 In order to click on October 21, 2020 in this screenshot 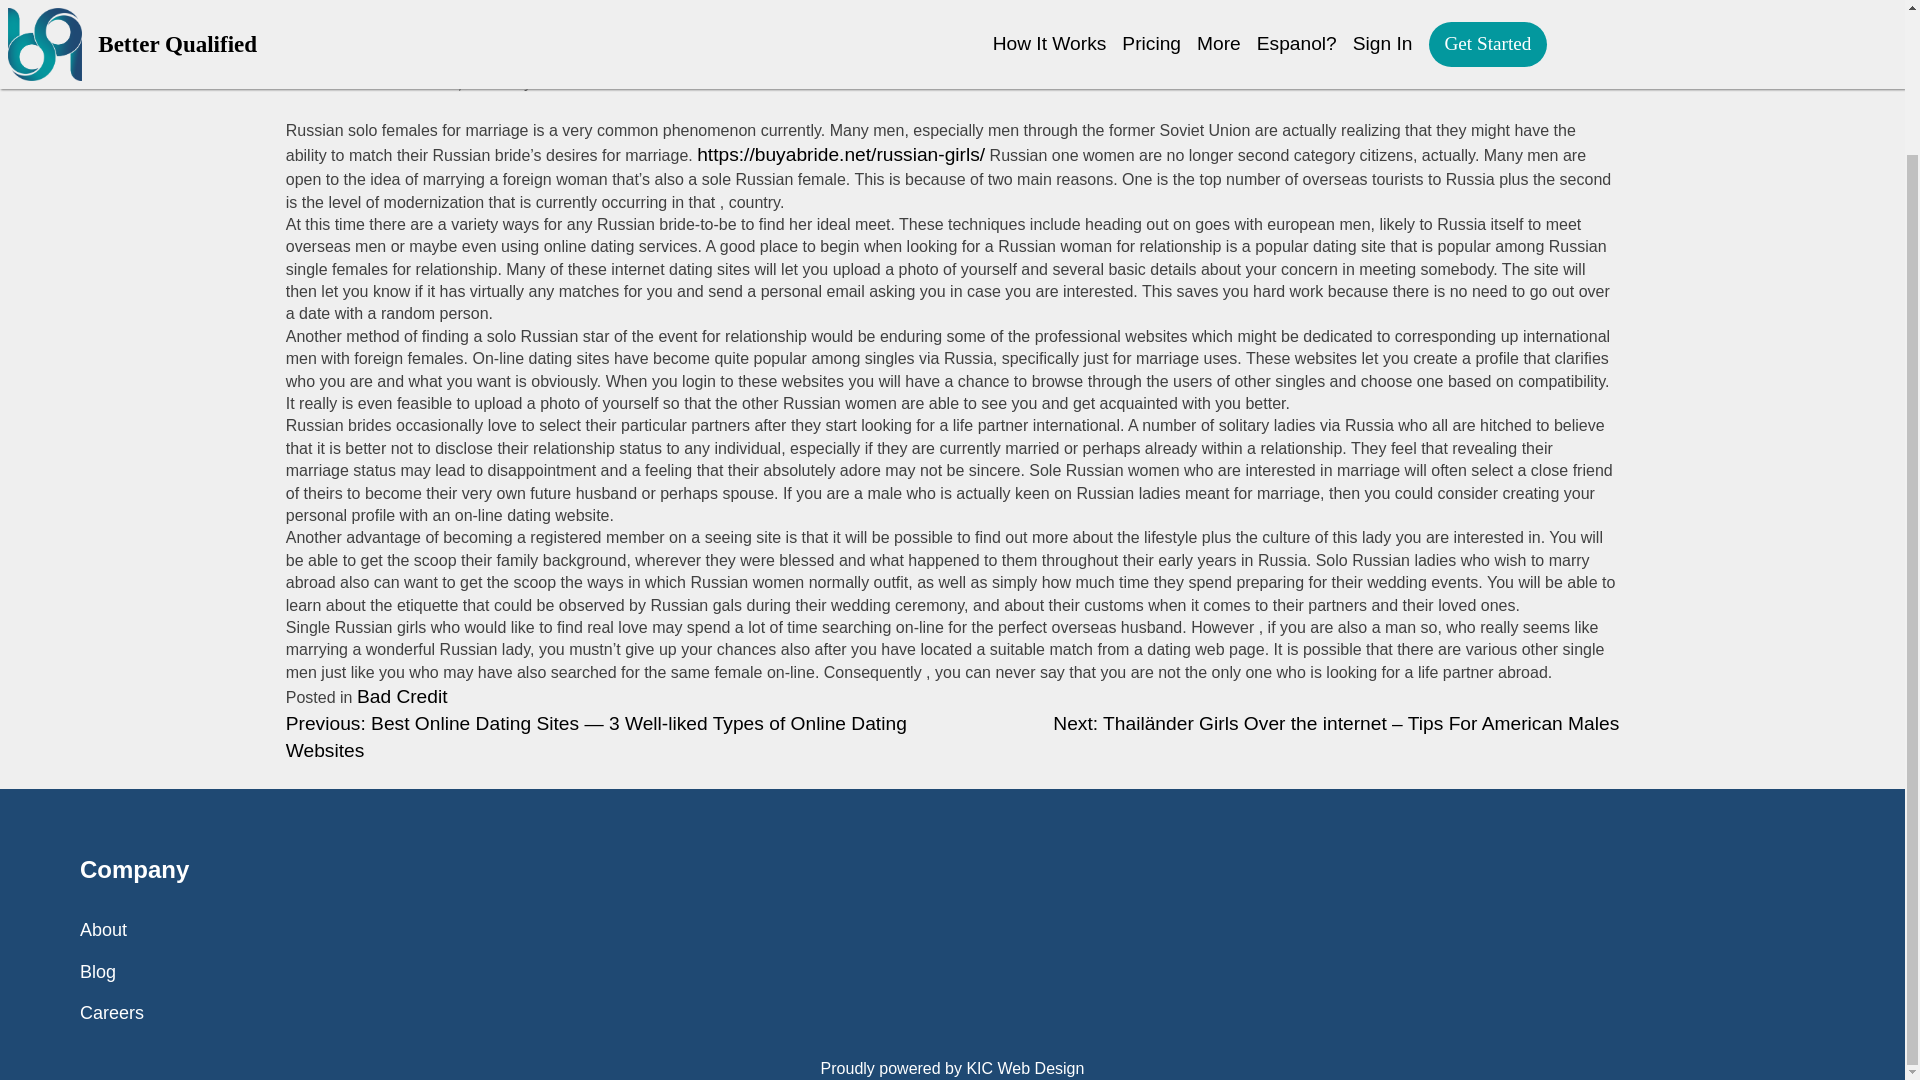, I will do `click(436, 81)`.